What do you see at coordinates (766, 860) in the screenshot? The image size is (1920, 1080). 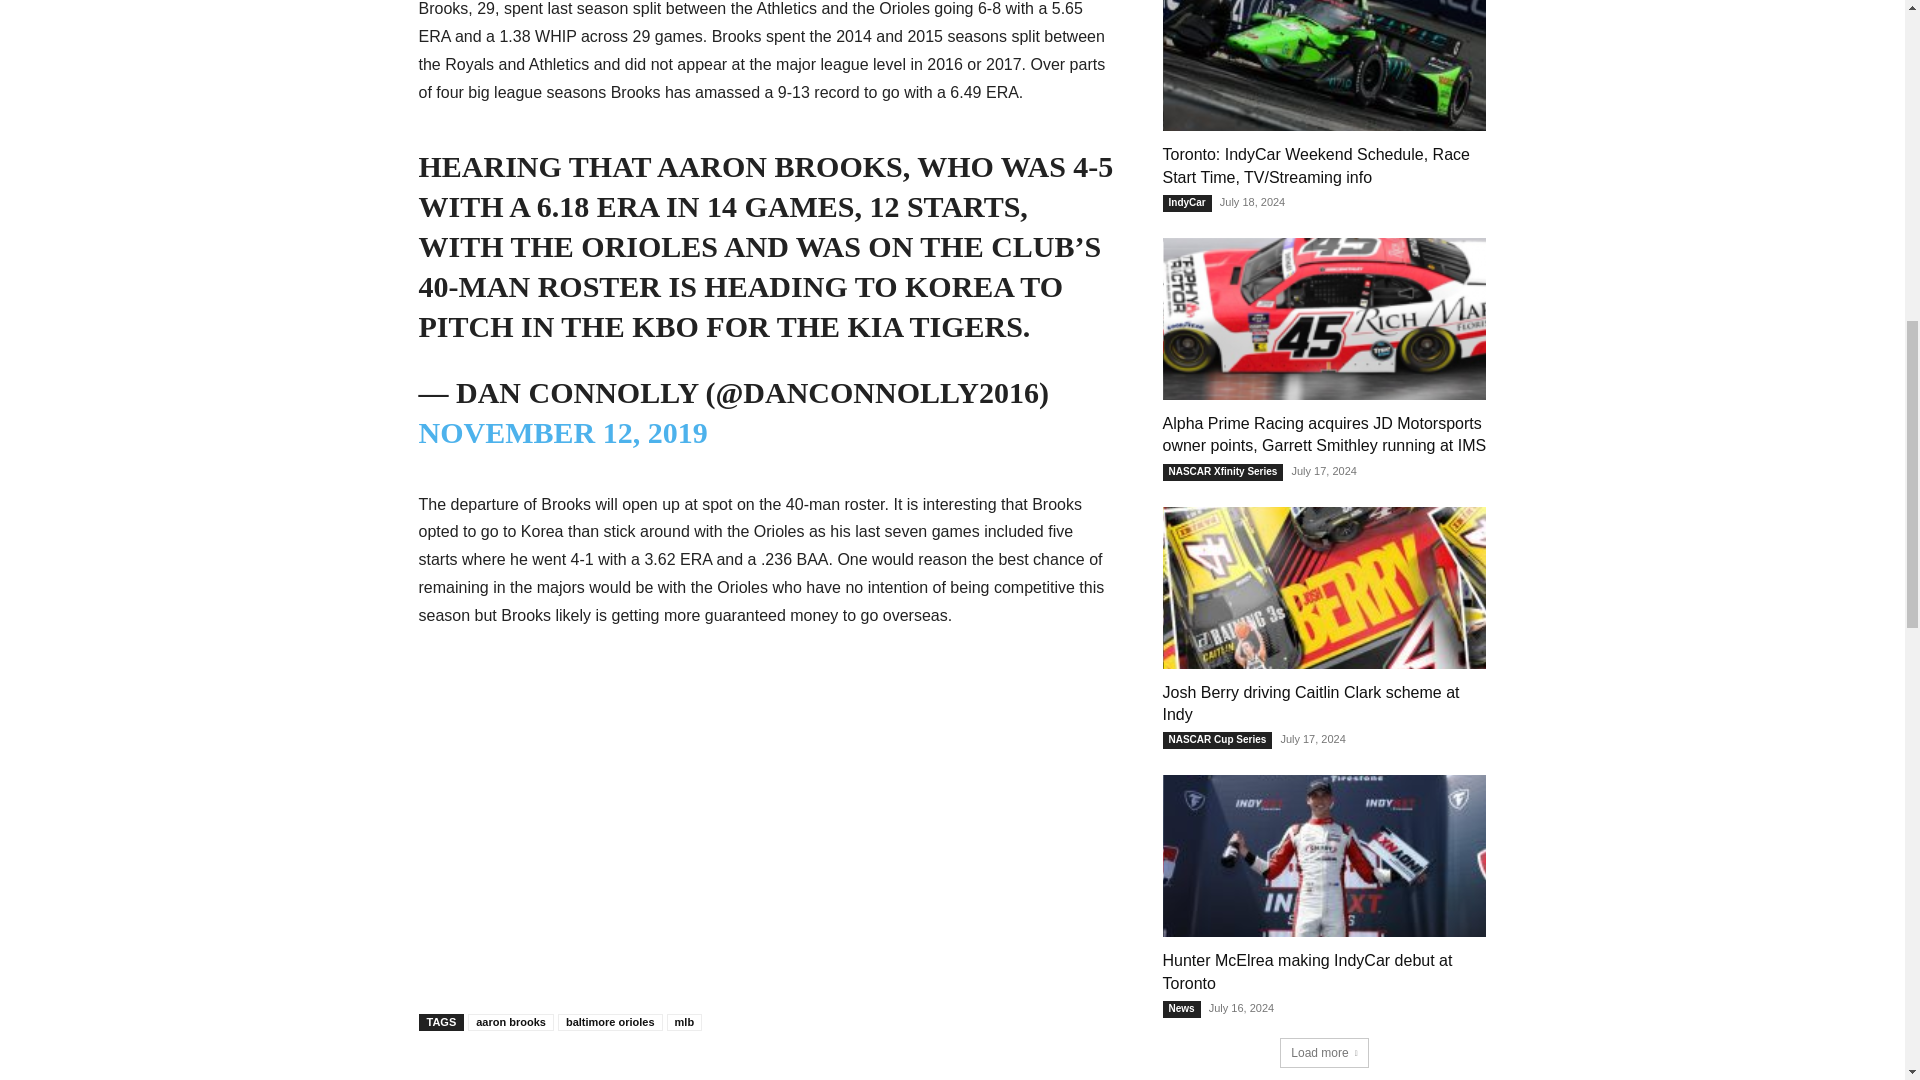 I see `Advertisement` at bounding box center [766, 860].